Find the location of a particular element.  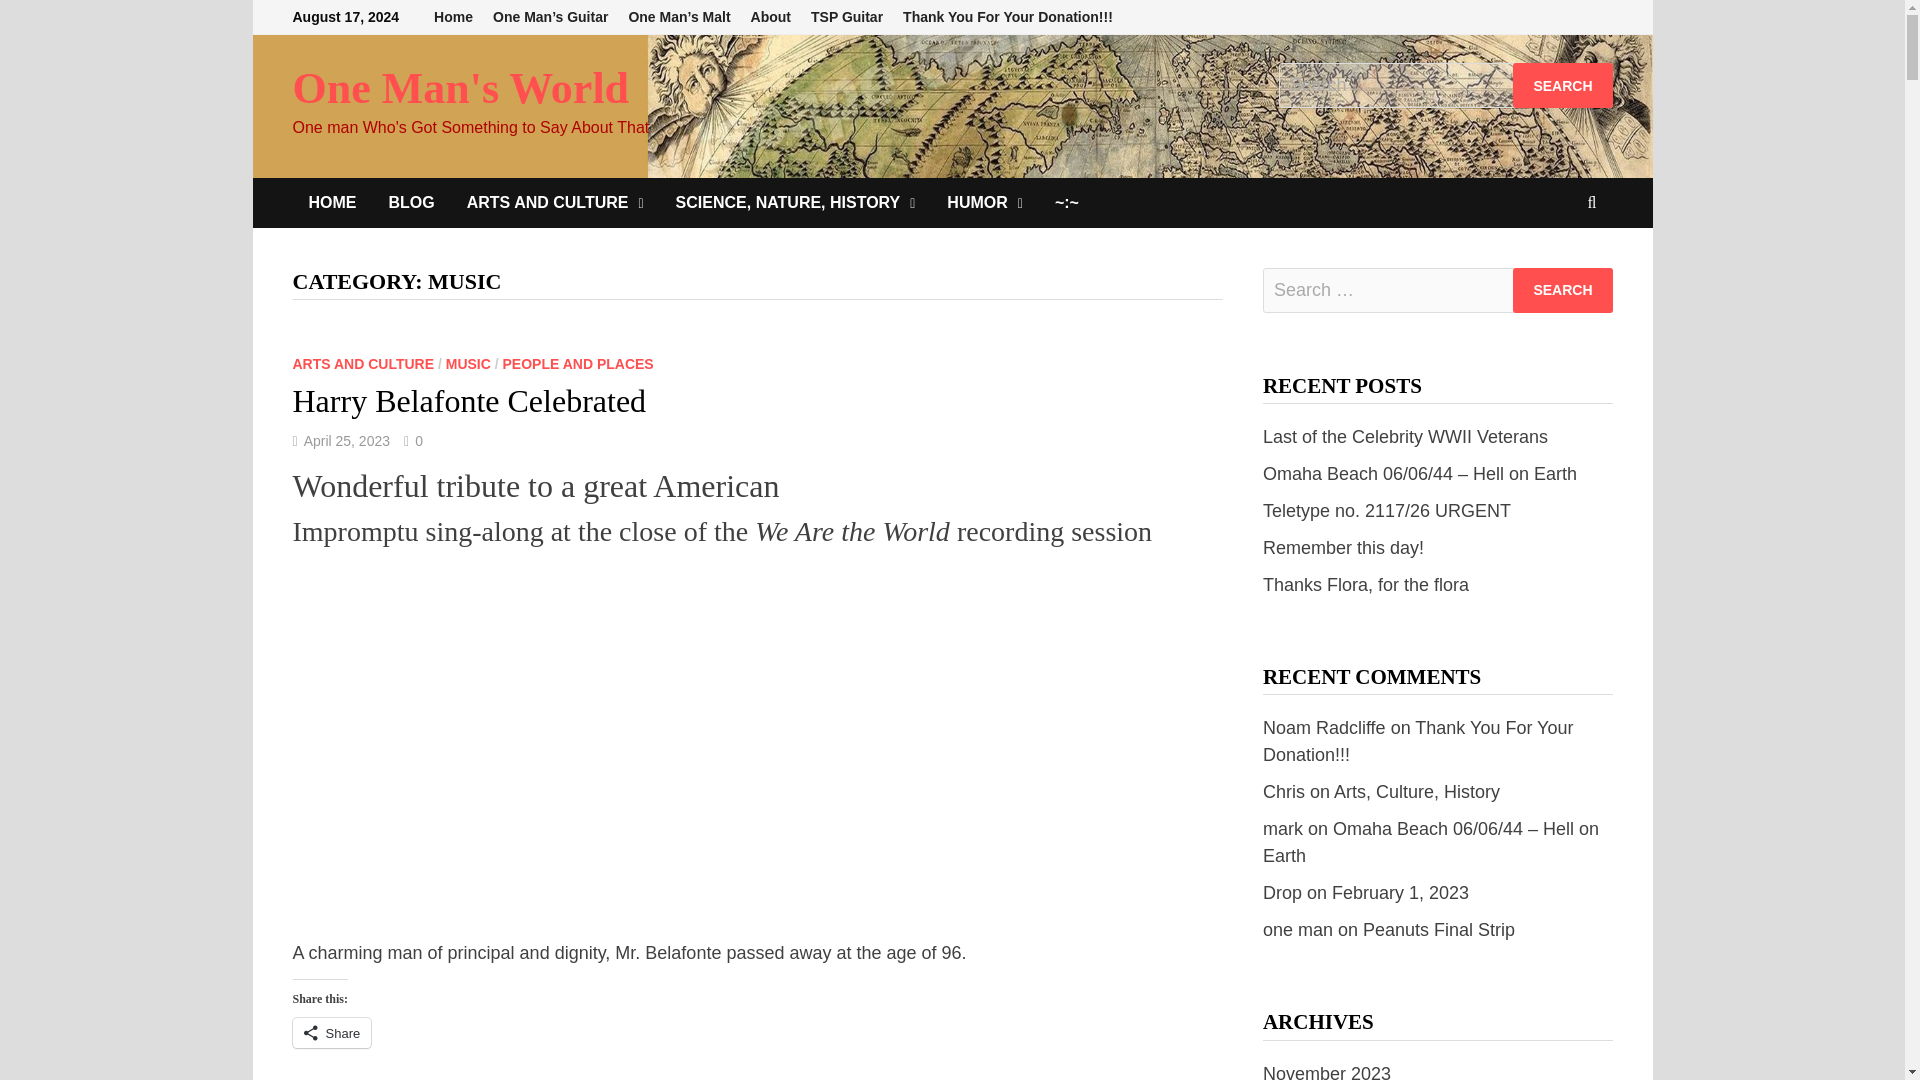

Home is located at coordinates (454, 17).